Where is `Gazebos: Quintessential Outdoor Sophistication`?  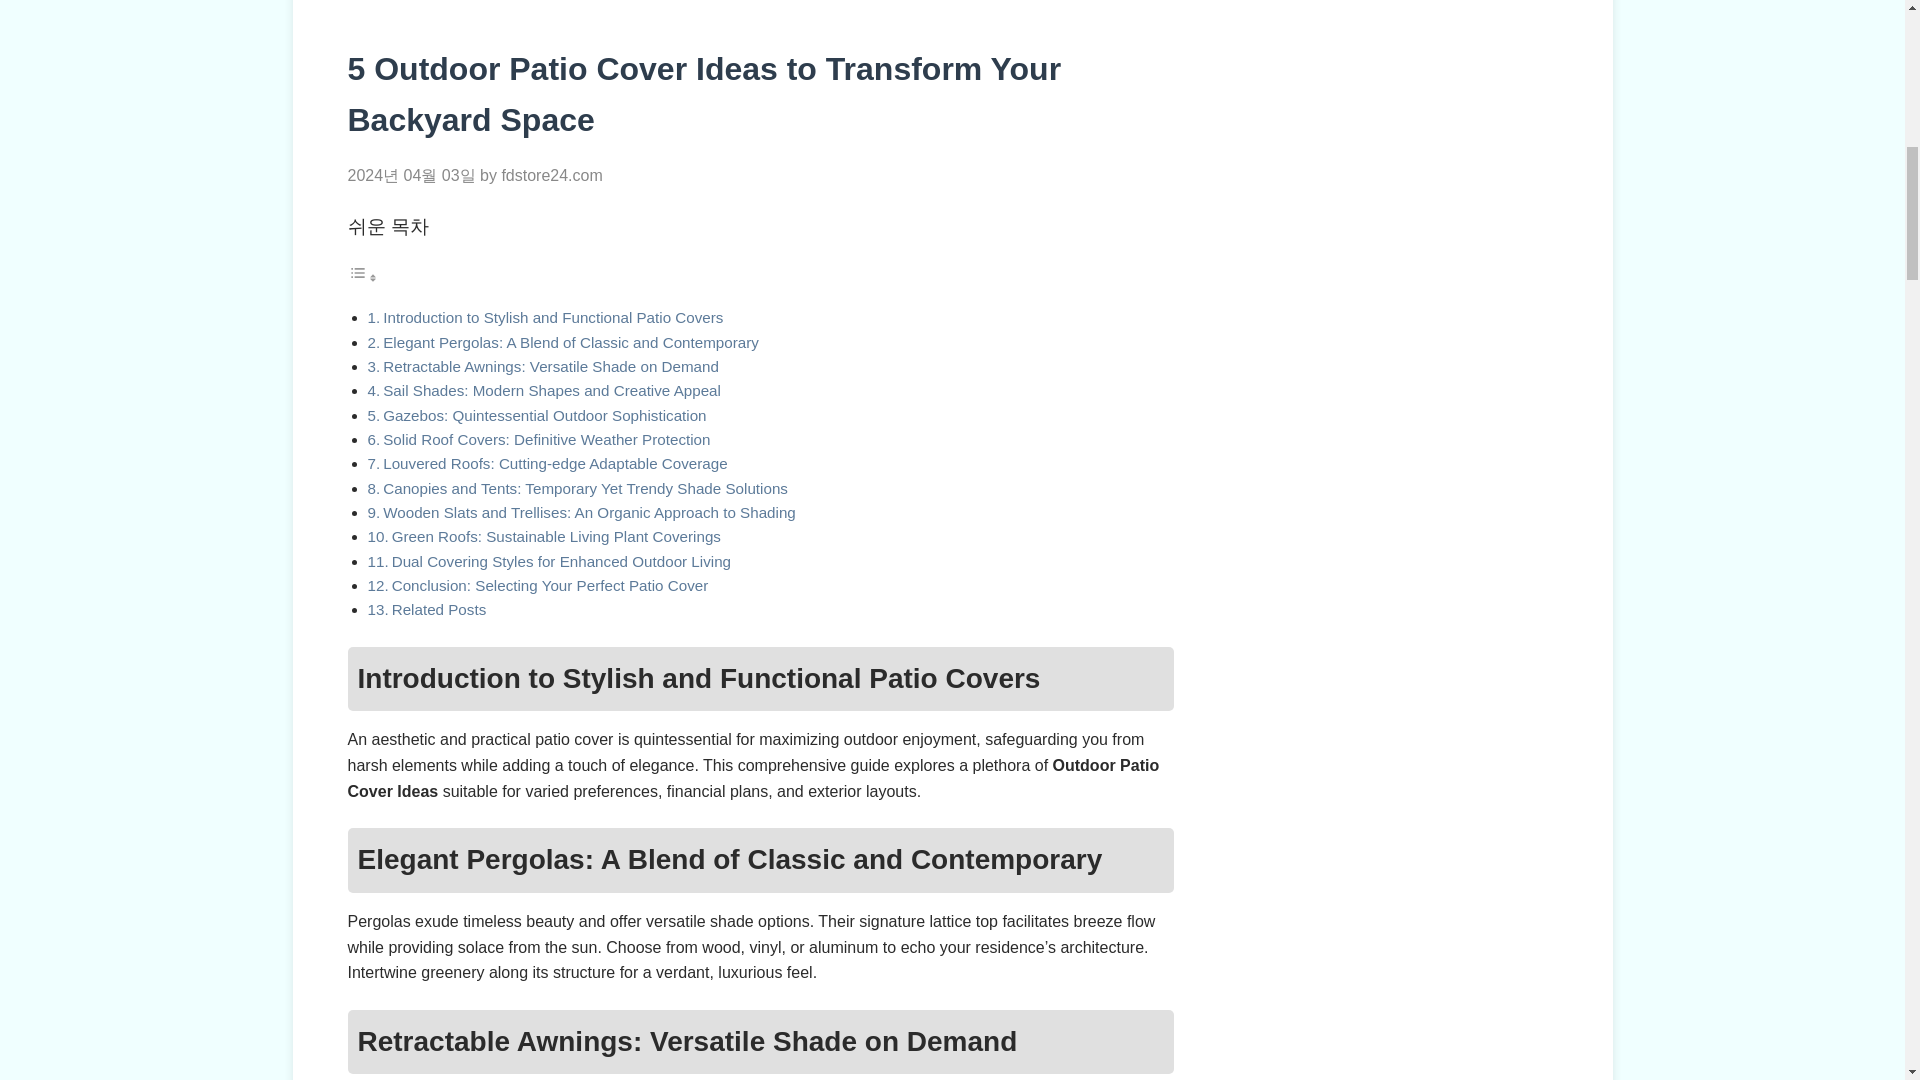
Gazebos: Quintessential Outdoor Sophistication is located at coordinates (544, 416).